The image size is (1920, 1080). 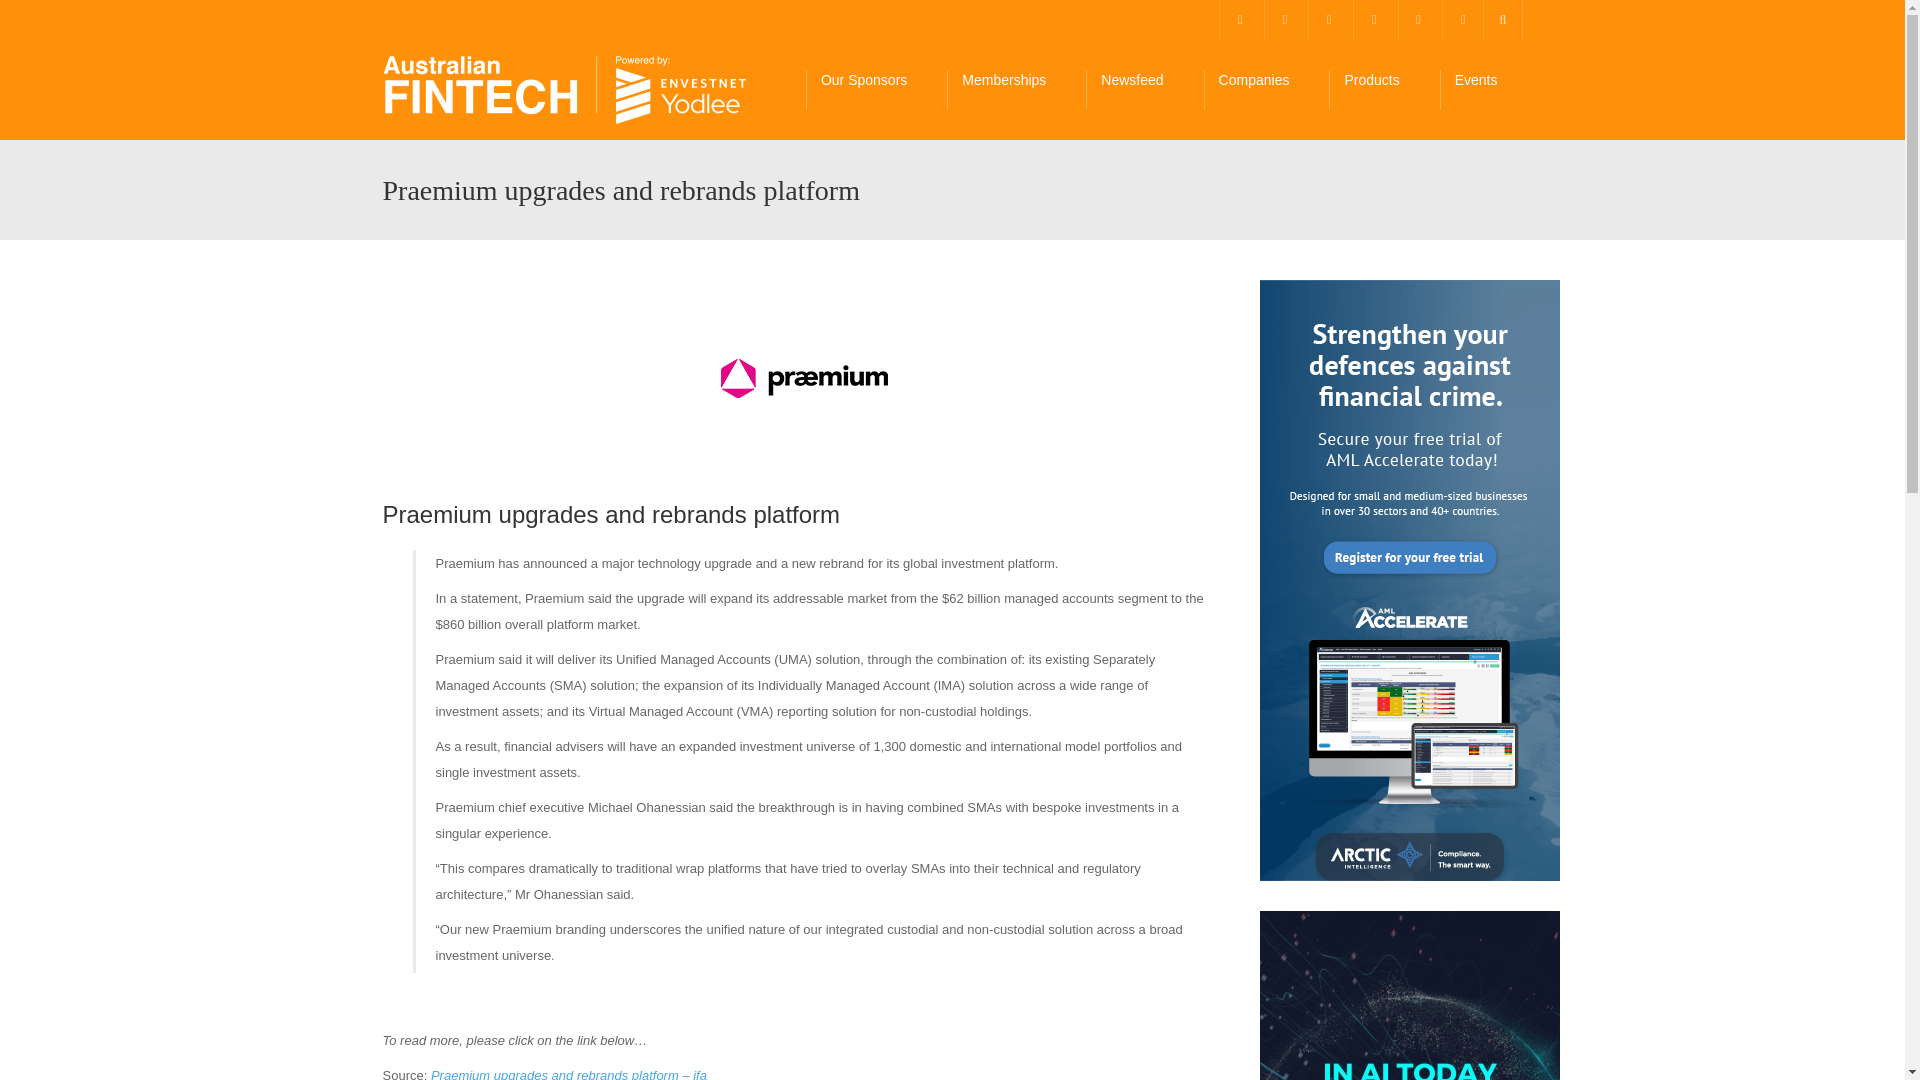 I want to click on Praemium upgrades and rebrands platform, so click(x=565, y=90).